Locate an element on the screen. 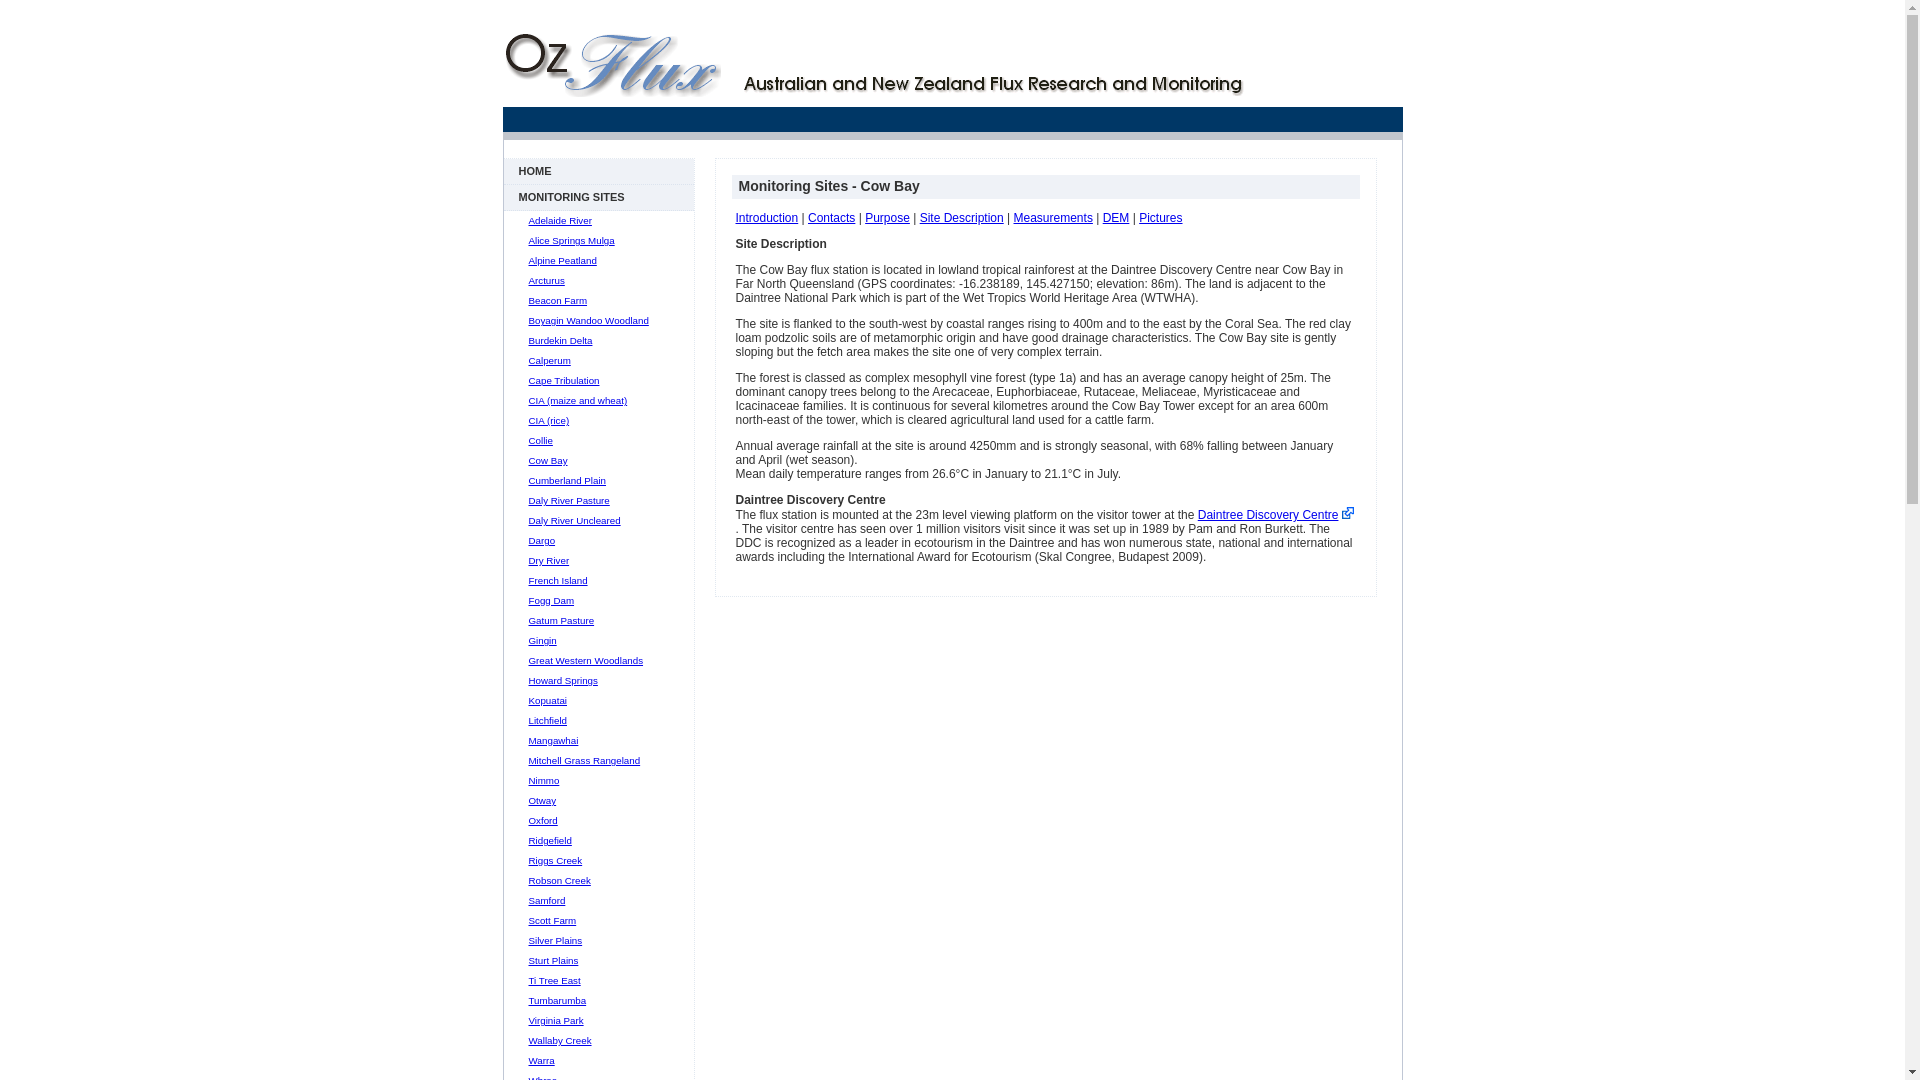  Gingin is located at coordinates (542, 640).